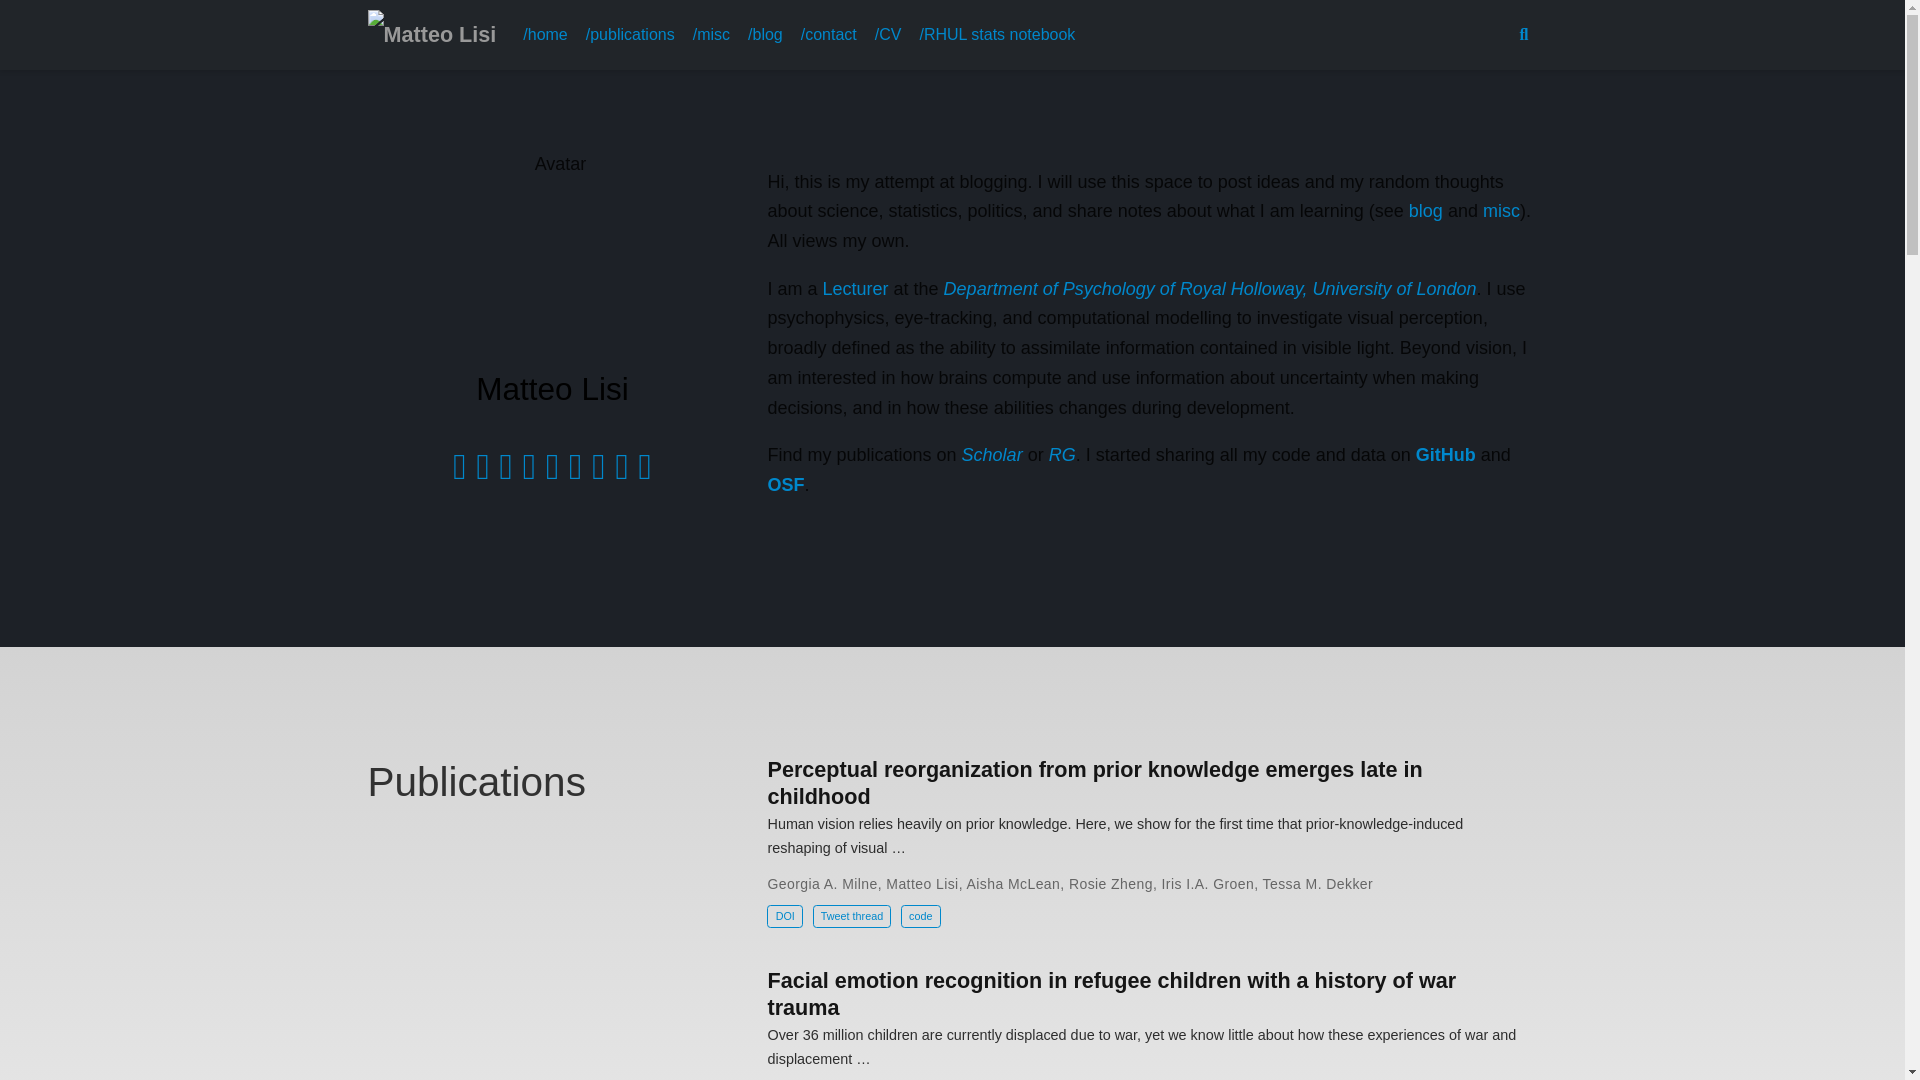 This screenshot has width=1920, height=1080. Describe the element at coordinates (1501, 210) in the screenshot. I see `misc` at that location.